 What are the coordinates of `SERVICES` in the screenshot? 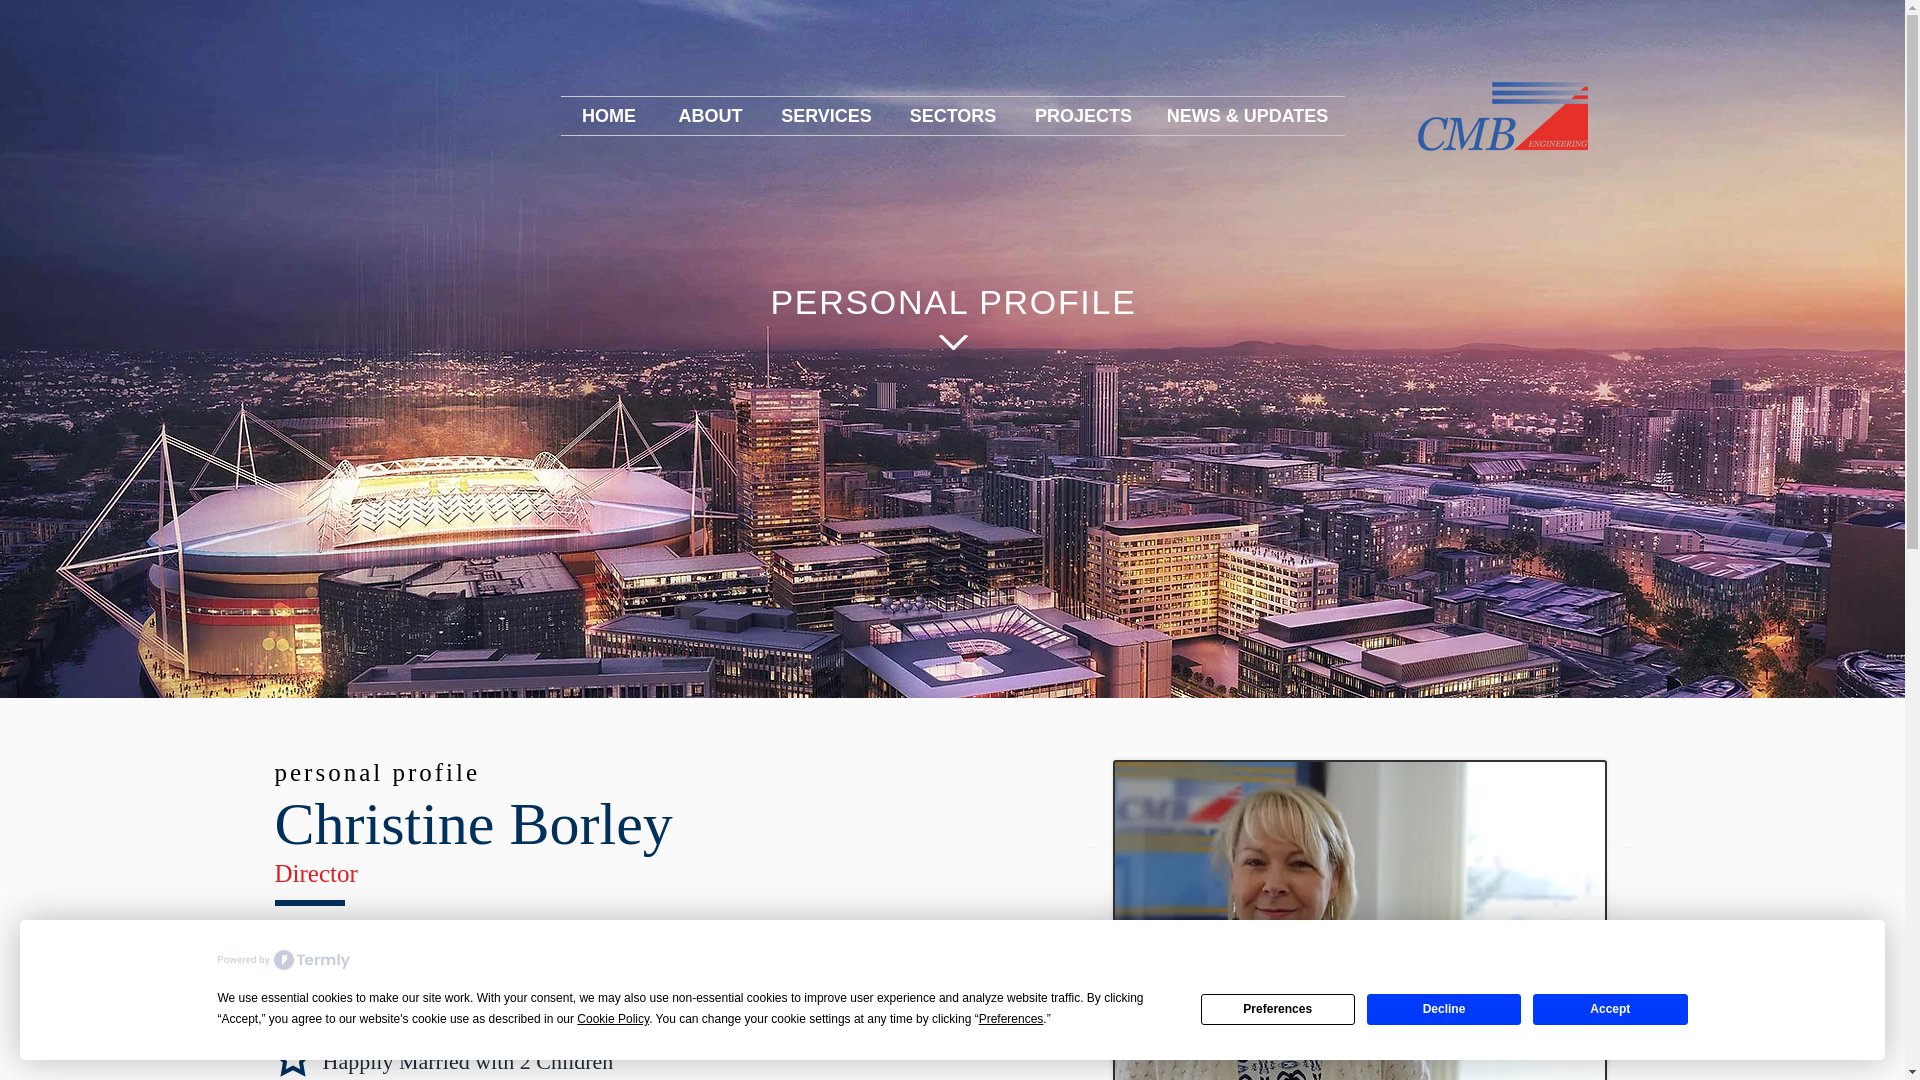 It's located at (827, 116).